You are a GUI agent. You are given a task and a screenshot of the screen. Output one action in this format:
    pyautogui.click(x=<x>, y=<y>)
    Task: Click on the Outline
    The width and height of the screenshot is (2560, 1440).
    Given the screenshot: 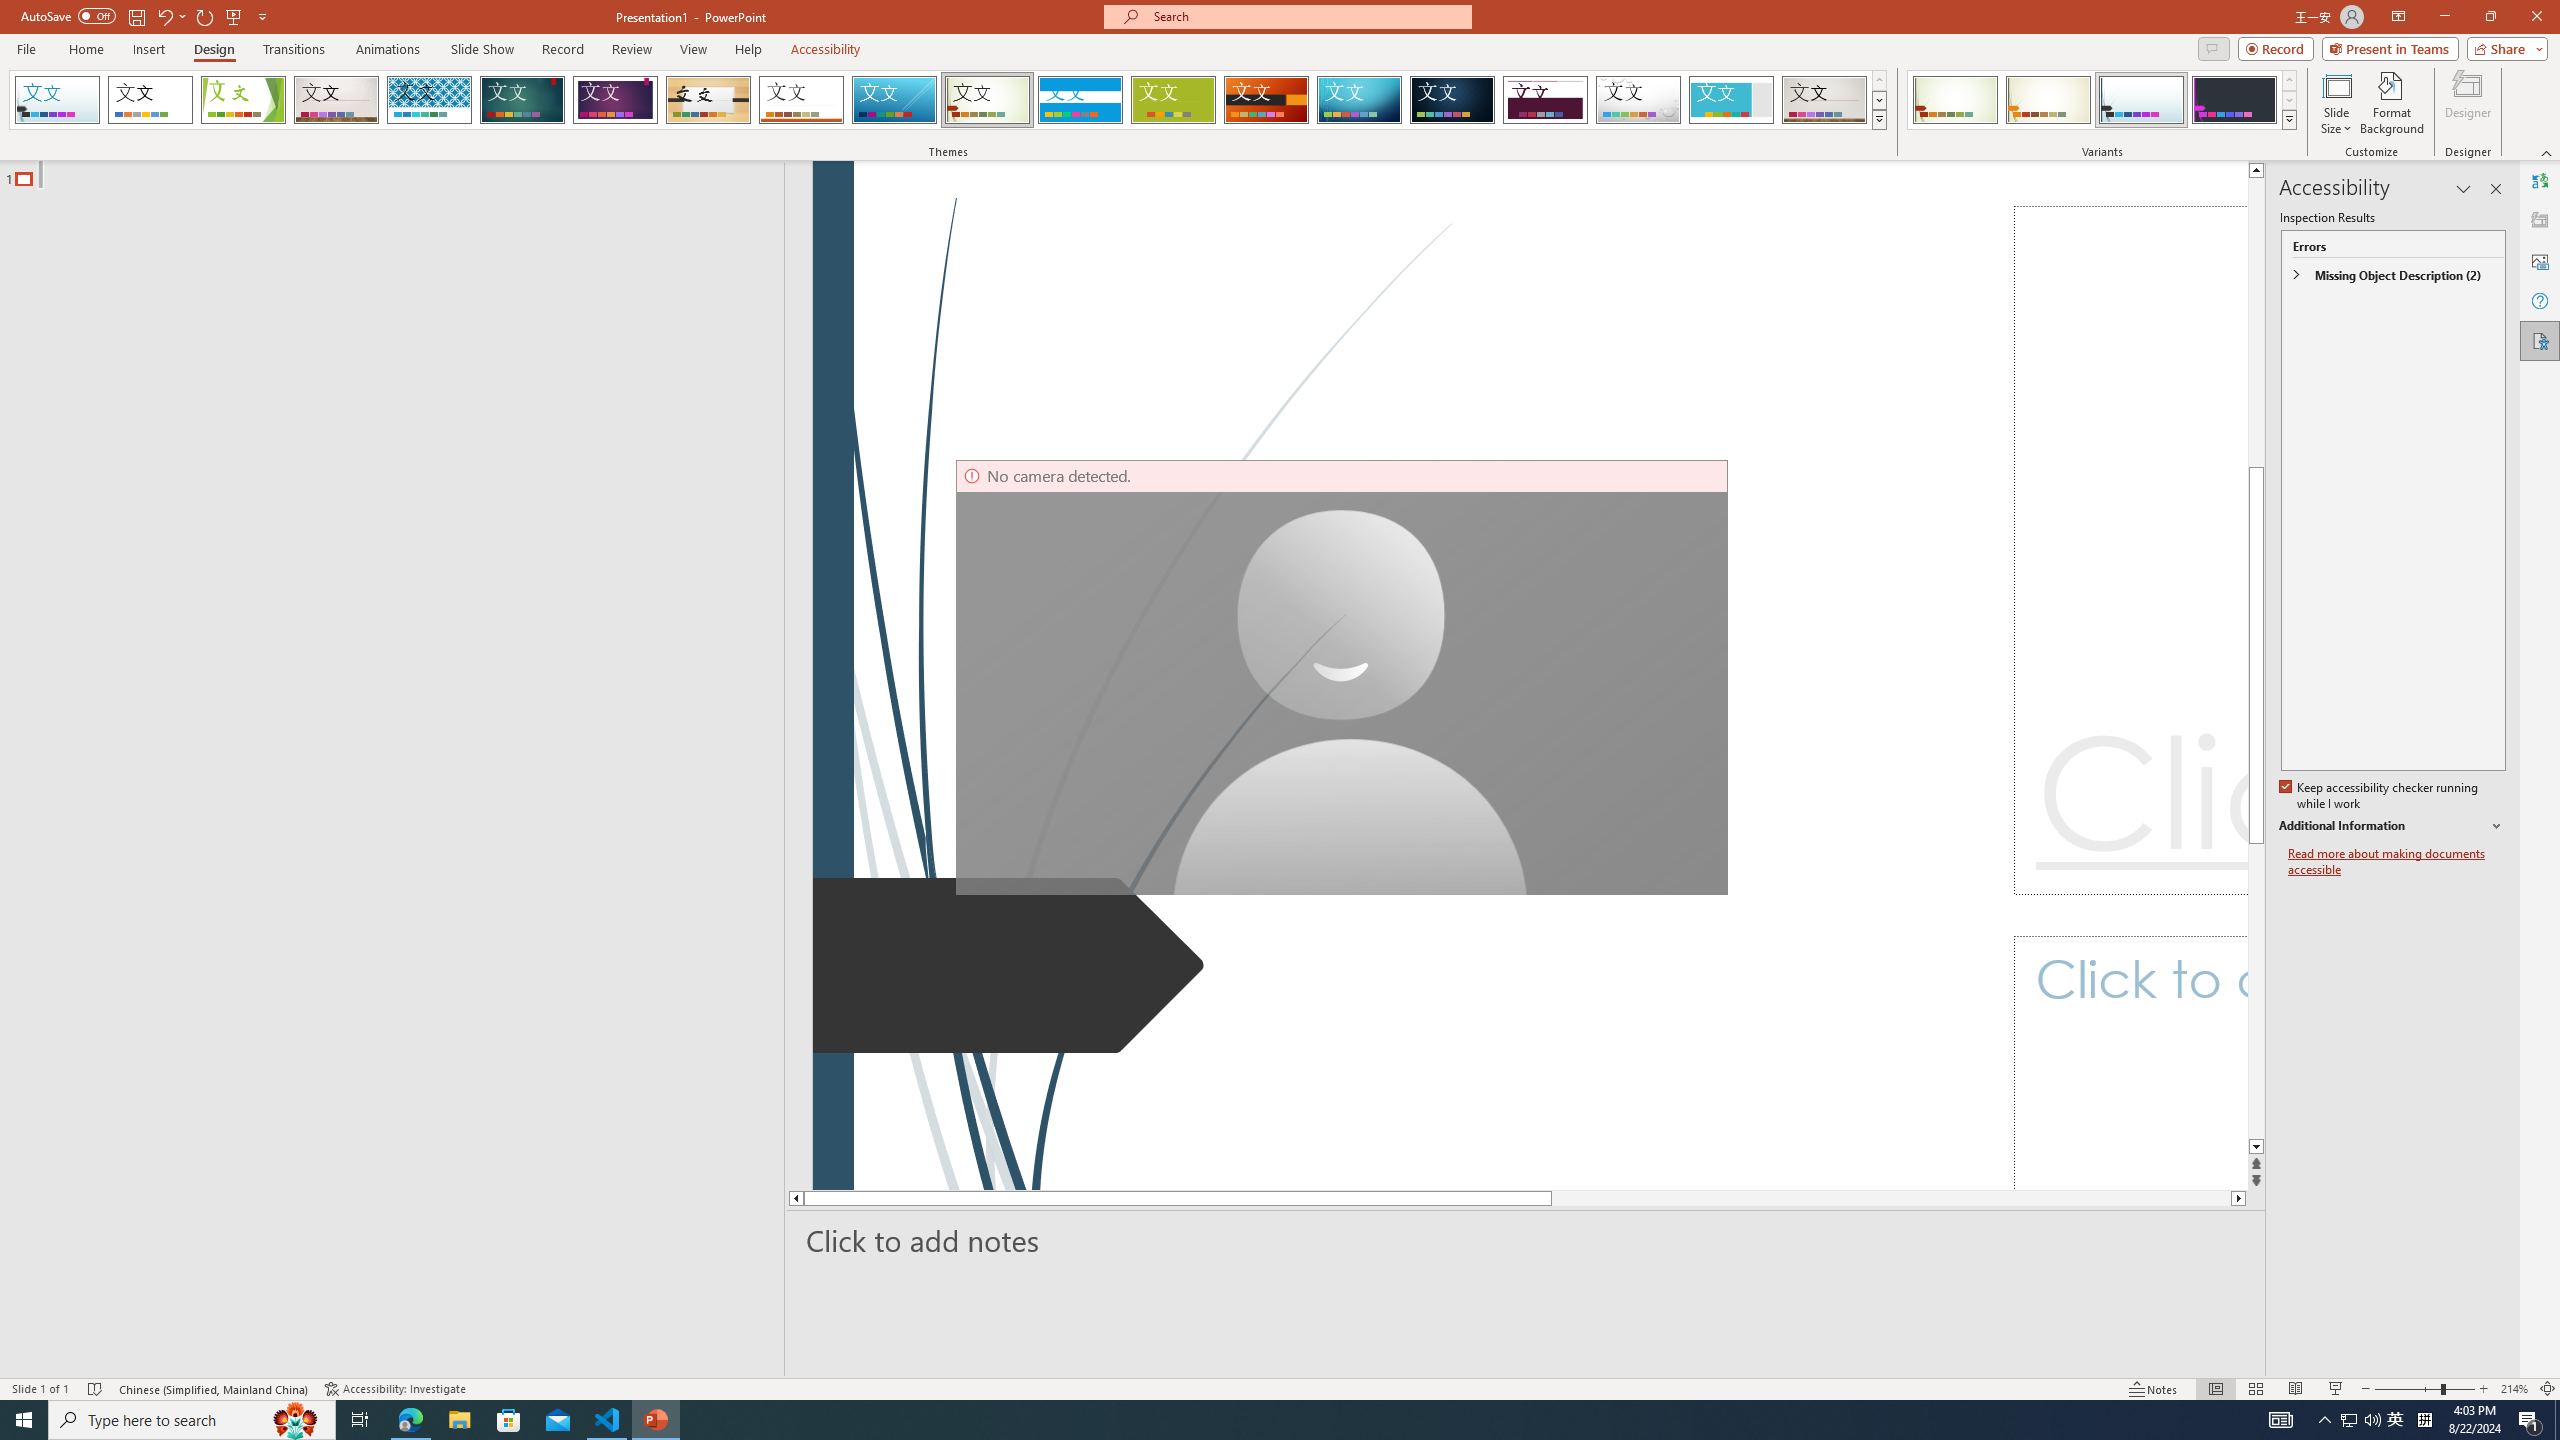 What is the action you would take?
    pyautogui.click(x=400, y=174)
    